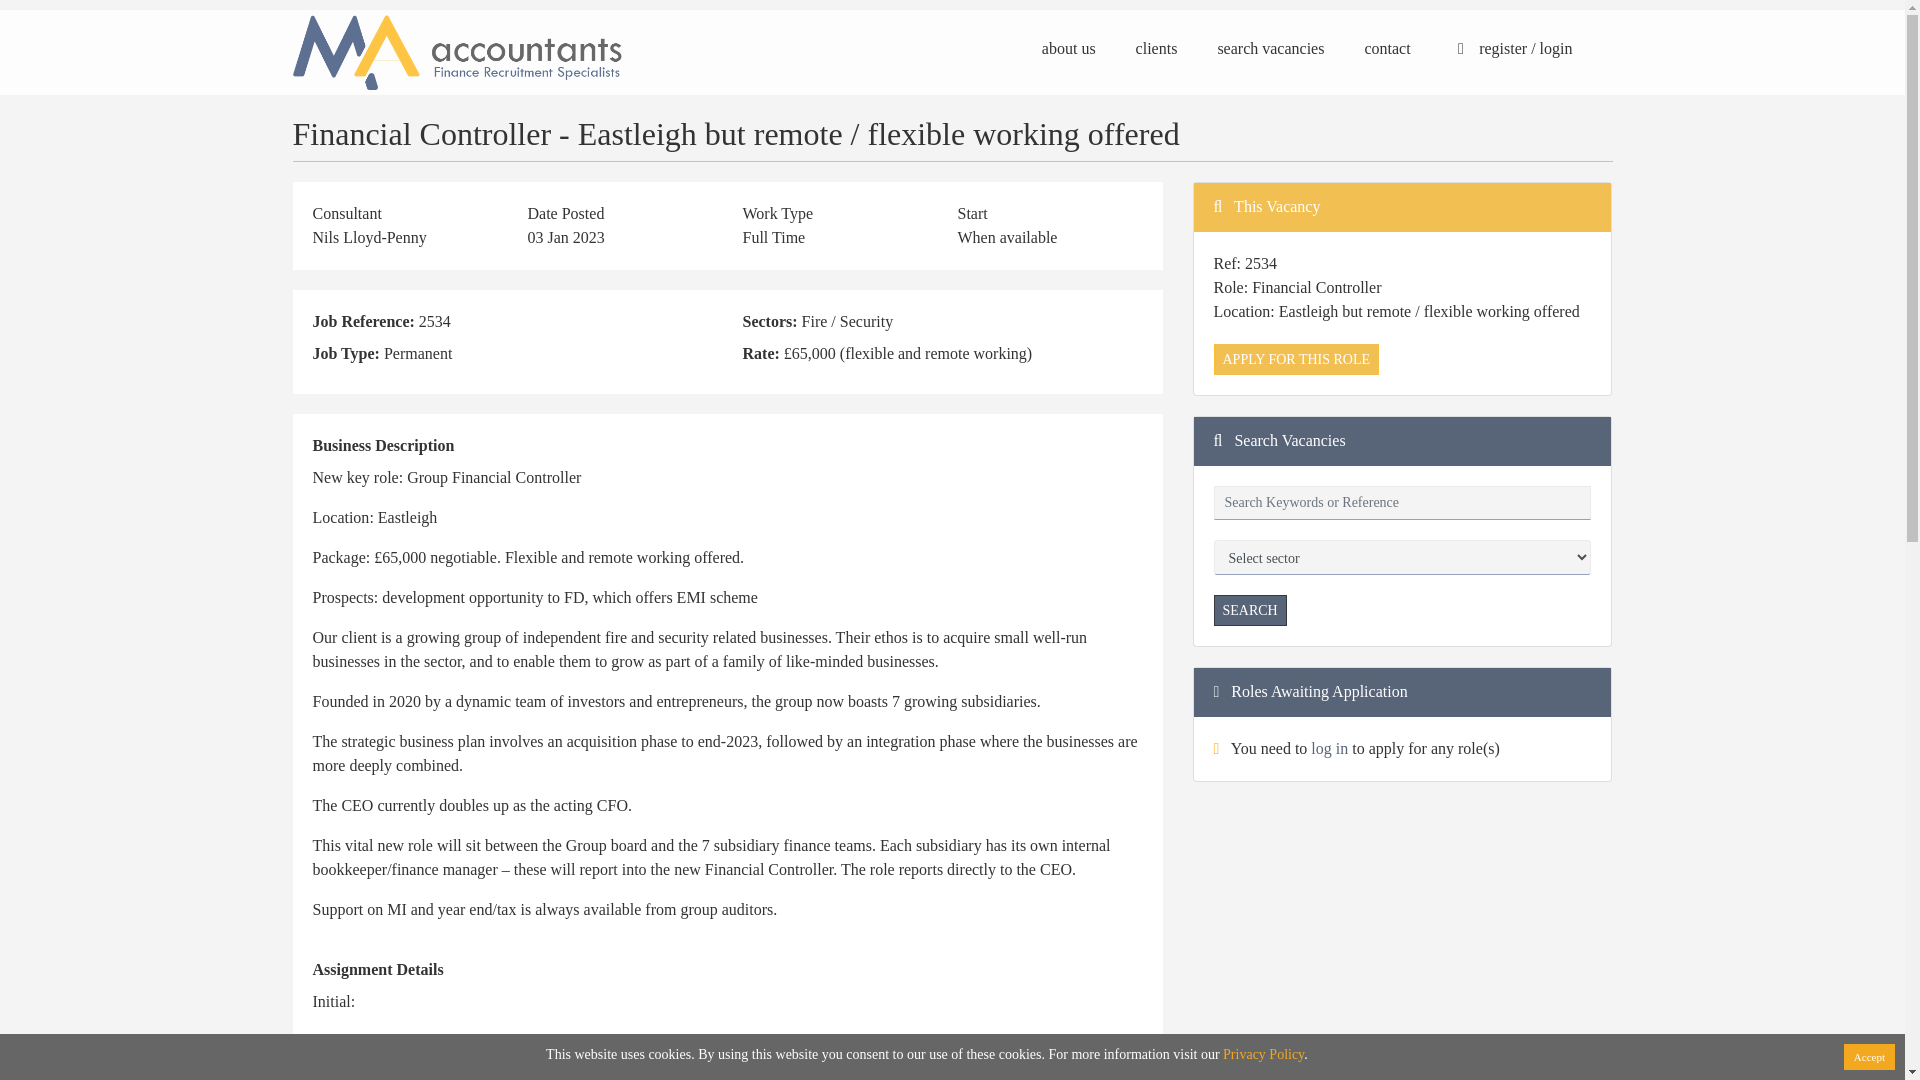 The width and height of the screenshot is (1920, 1080). What do you see at coordinates (1329, 748) in the screenshot?
I see `log in` at bounding box center [1329, 748].